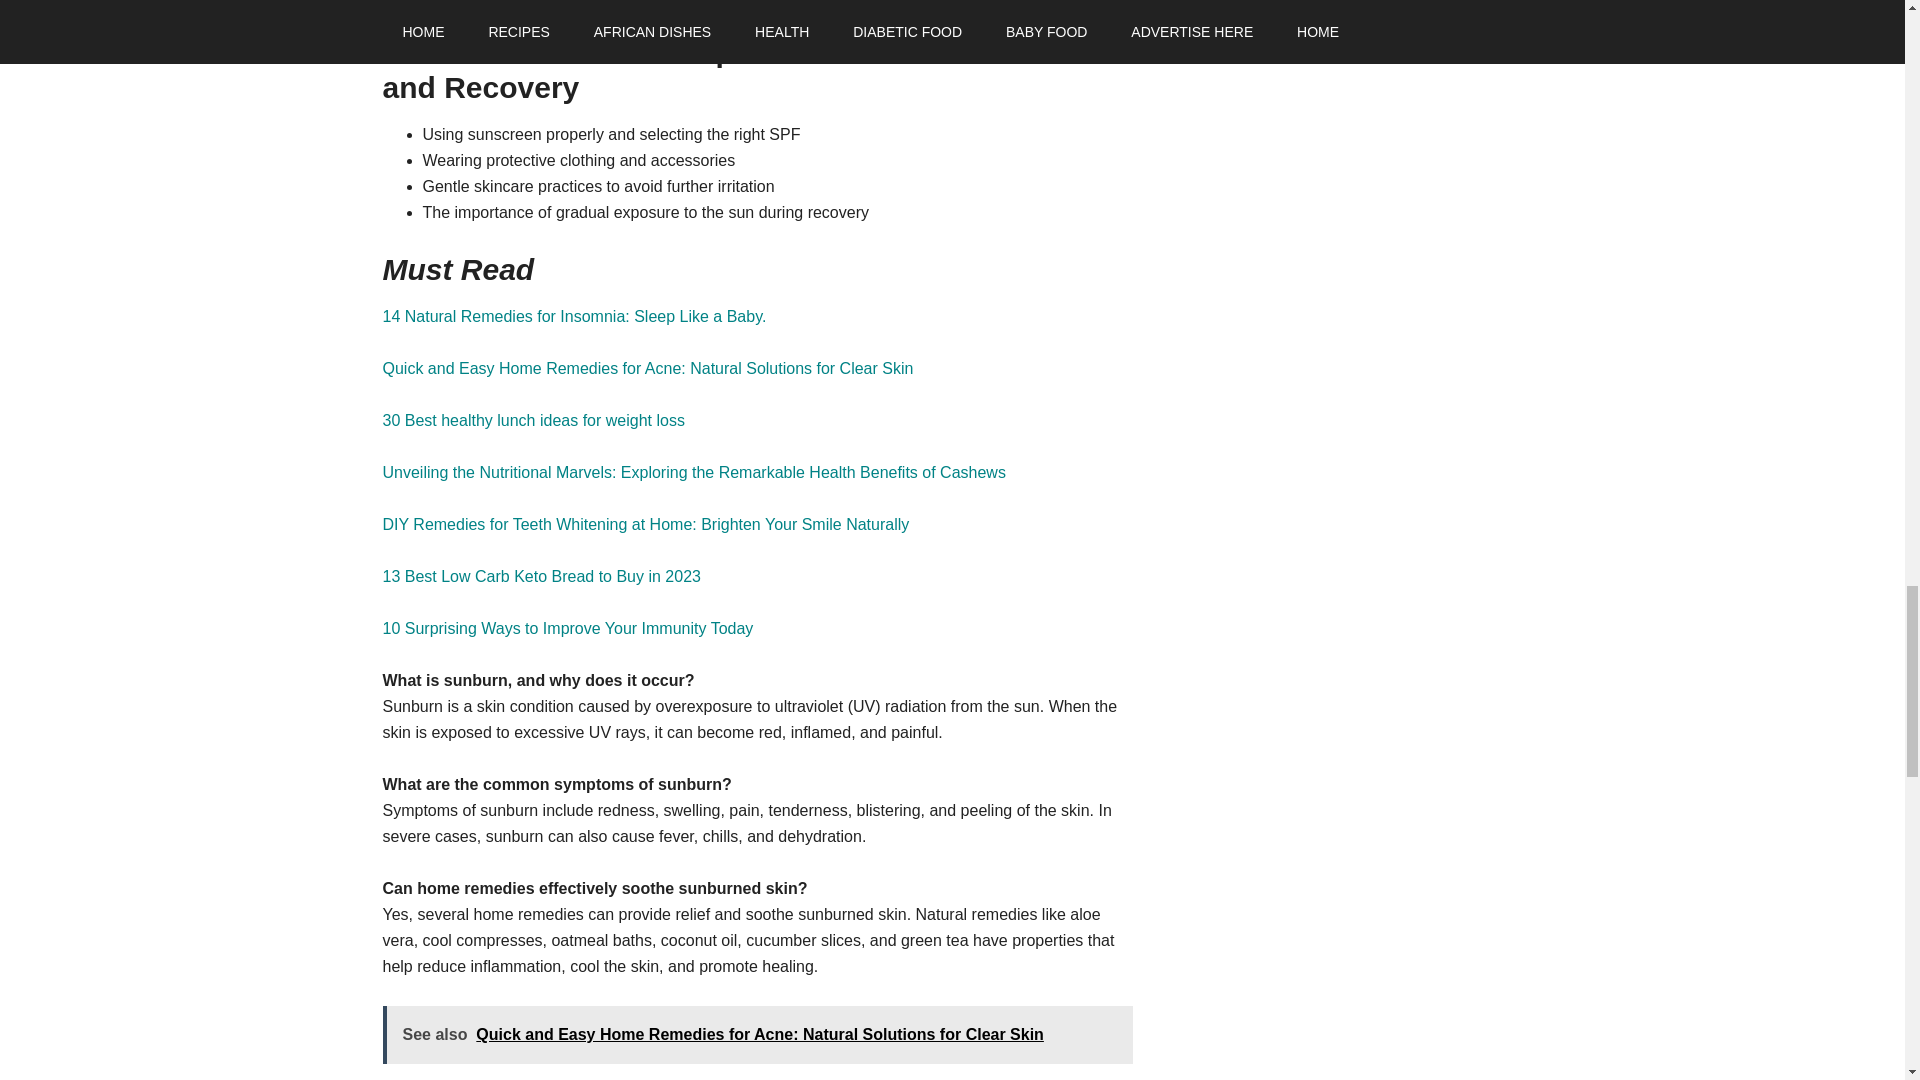  Describe the element at coordinates (541, 576) in the screenshot. I see `13 Best Low Carb Keto Bread to Buy in 2023` at that location.